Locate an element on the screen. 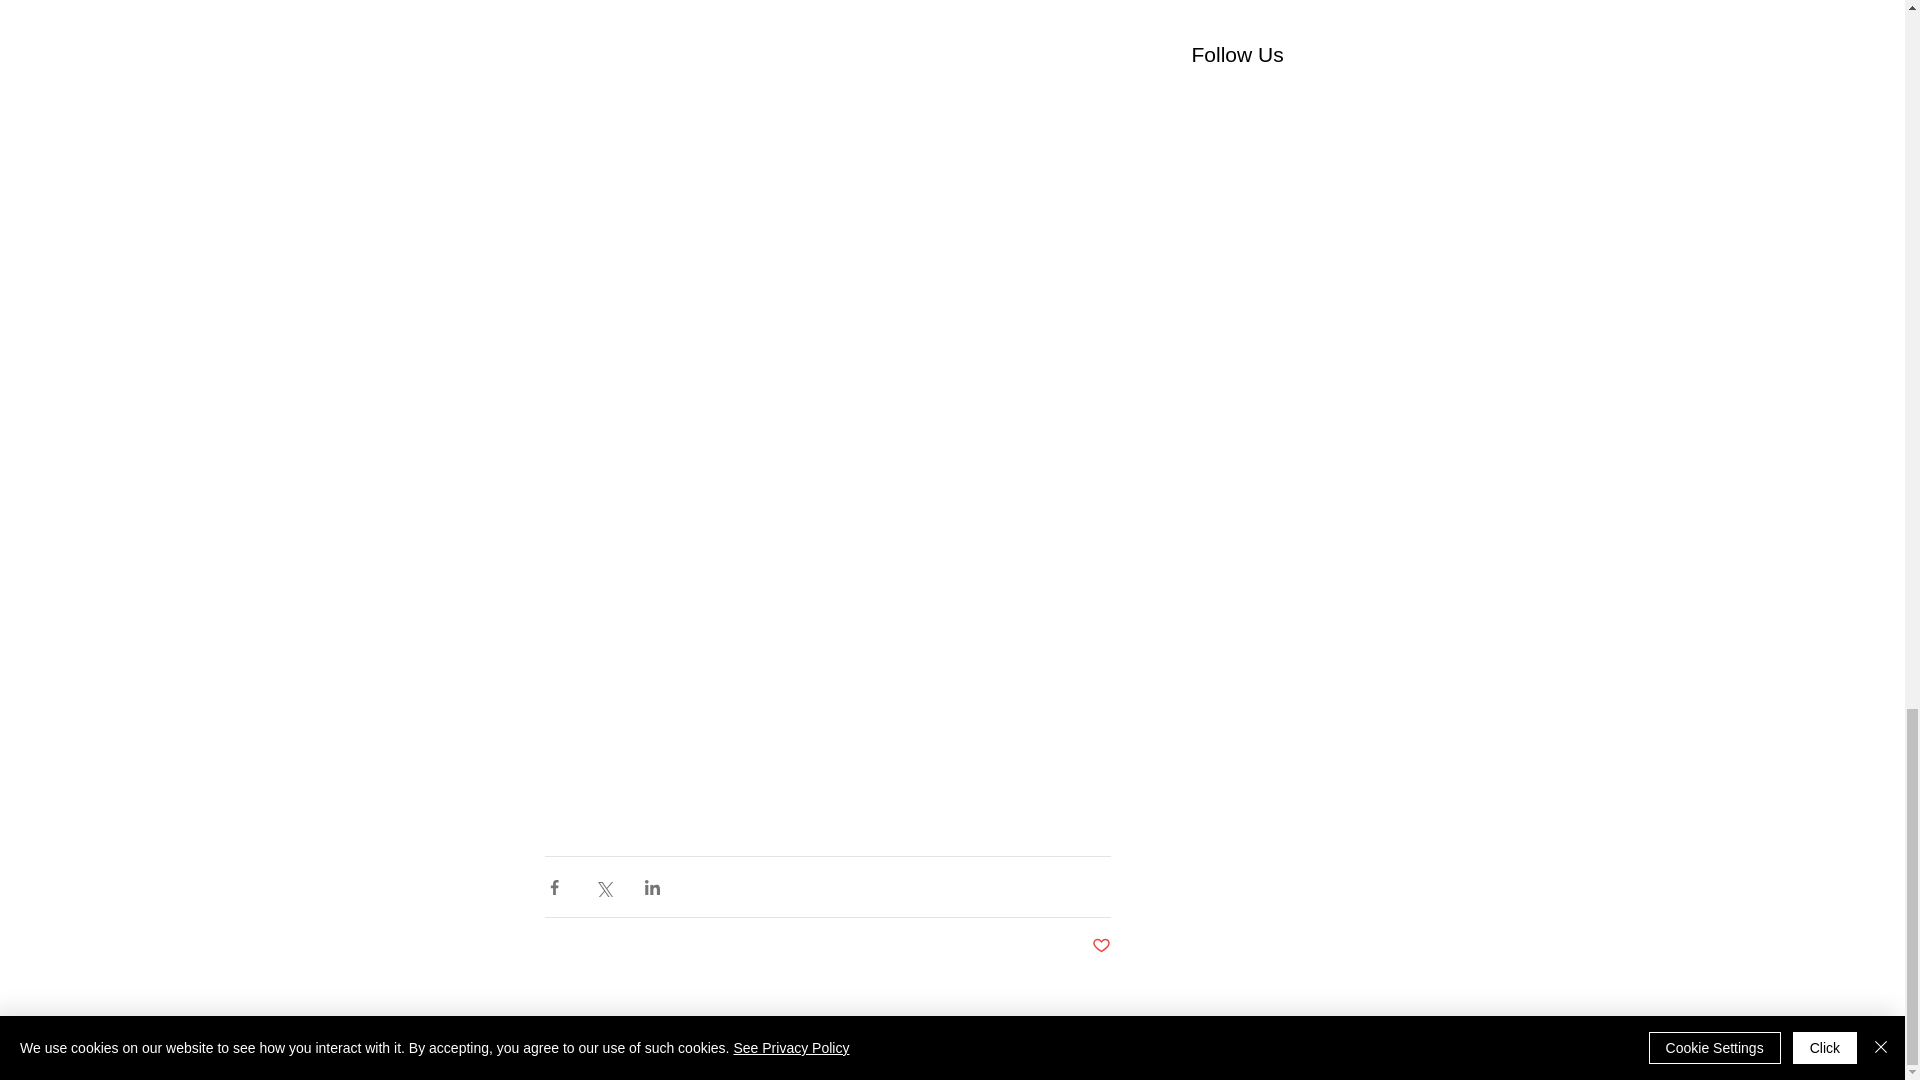 Image resolution: width=1920 pixels, height=1080 pixels. Post not marked as liked is located at coordinates (1102, 946).